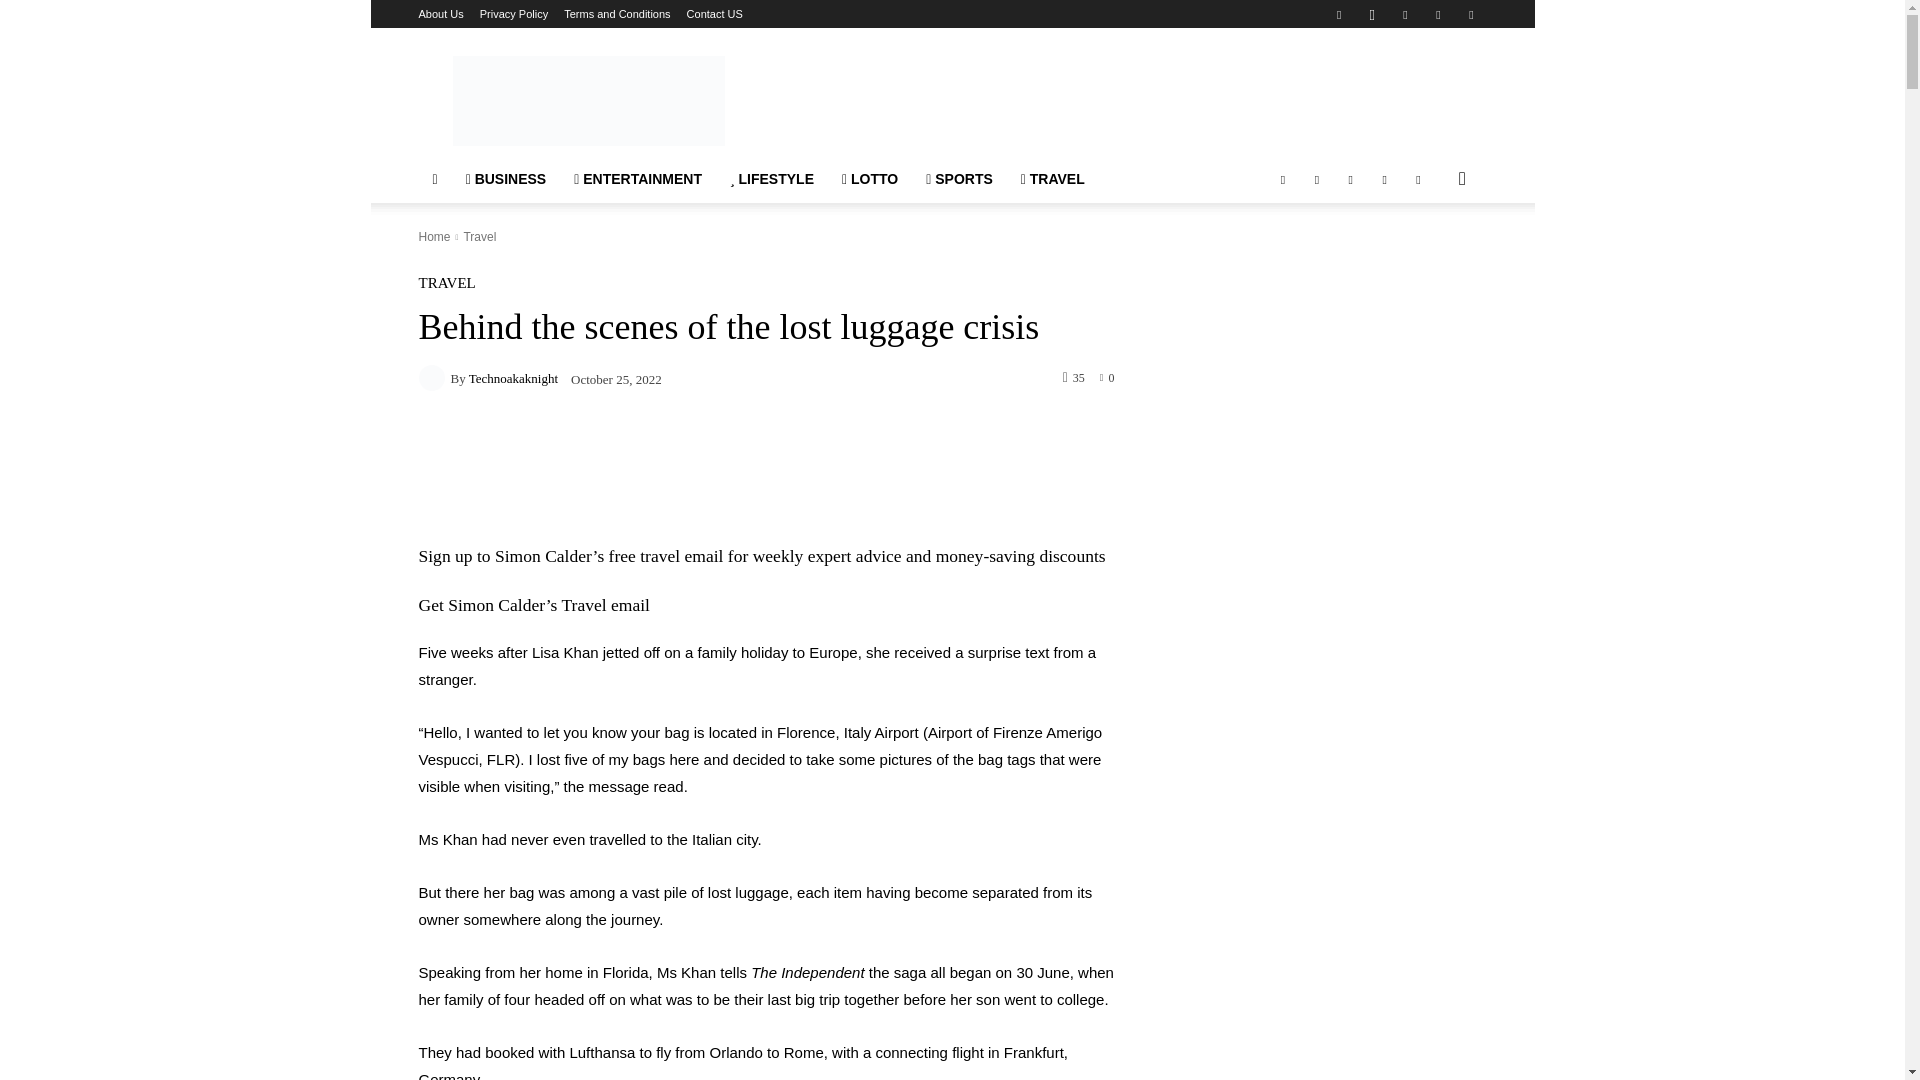 This screenshot has width=1920, height=1080. I want to click on ENTERTAINMENT, so click(638, 179).